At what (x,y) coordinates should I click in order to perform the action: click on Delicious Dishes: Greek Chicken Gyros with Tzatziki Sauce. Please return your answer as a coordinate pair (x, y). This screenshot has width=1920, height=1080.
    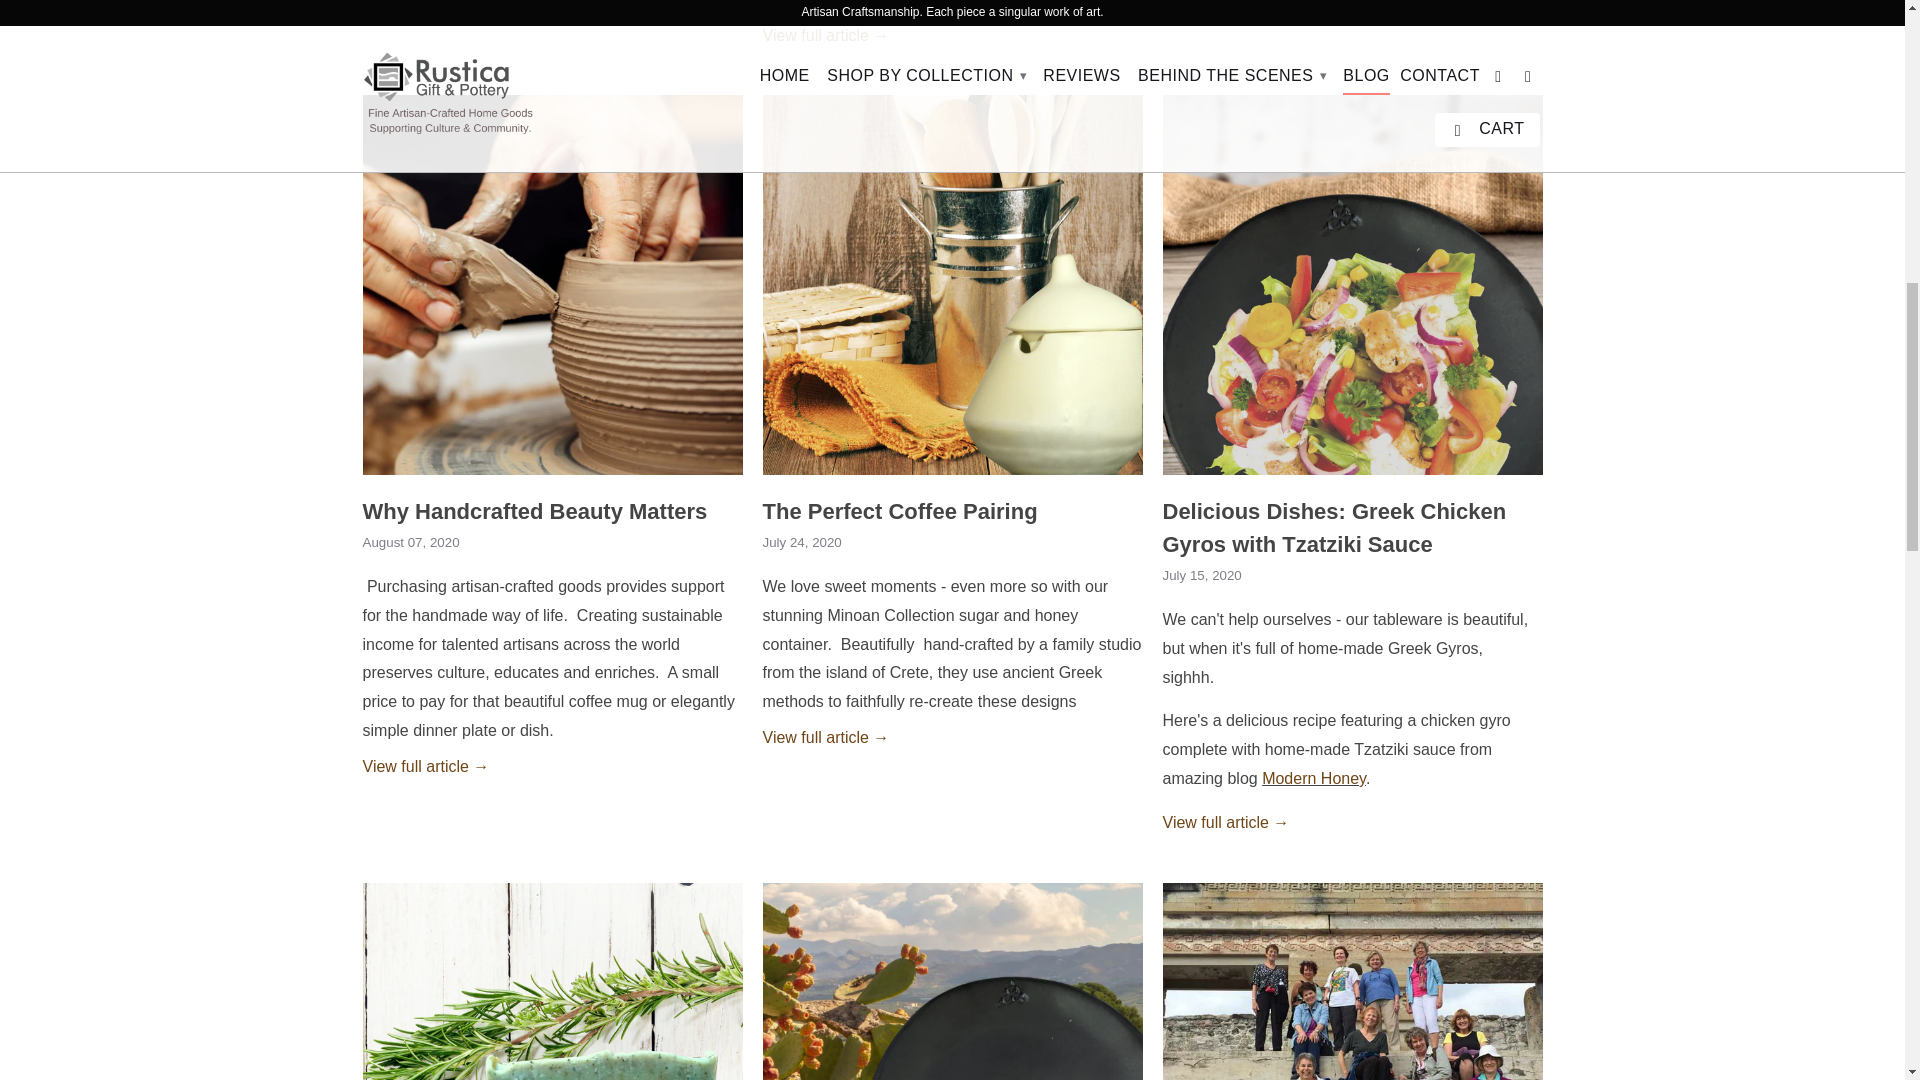
    Looking at the image, I should click on (1224, 822).